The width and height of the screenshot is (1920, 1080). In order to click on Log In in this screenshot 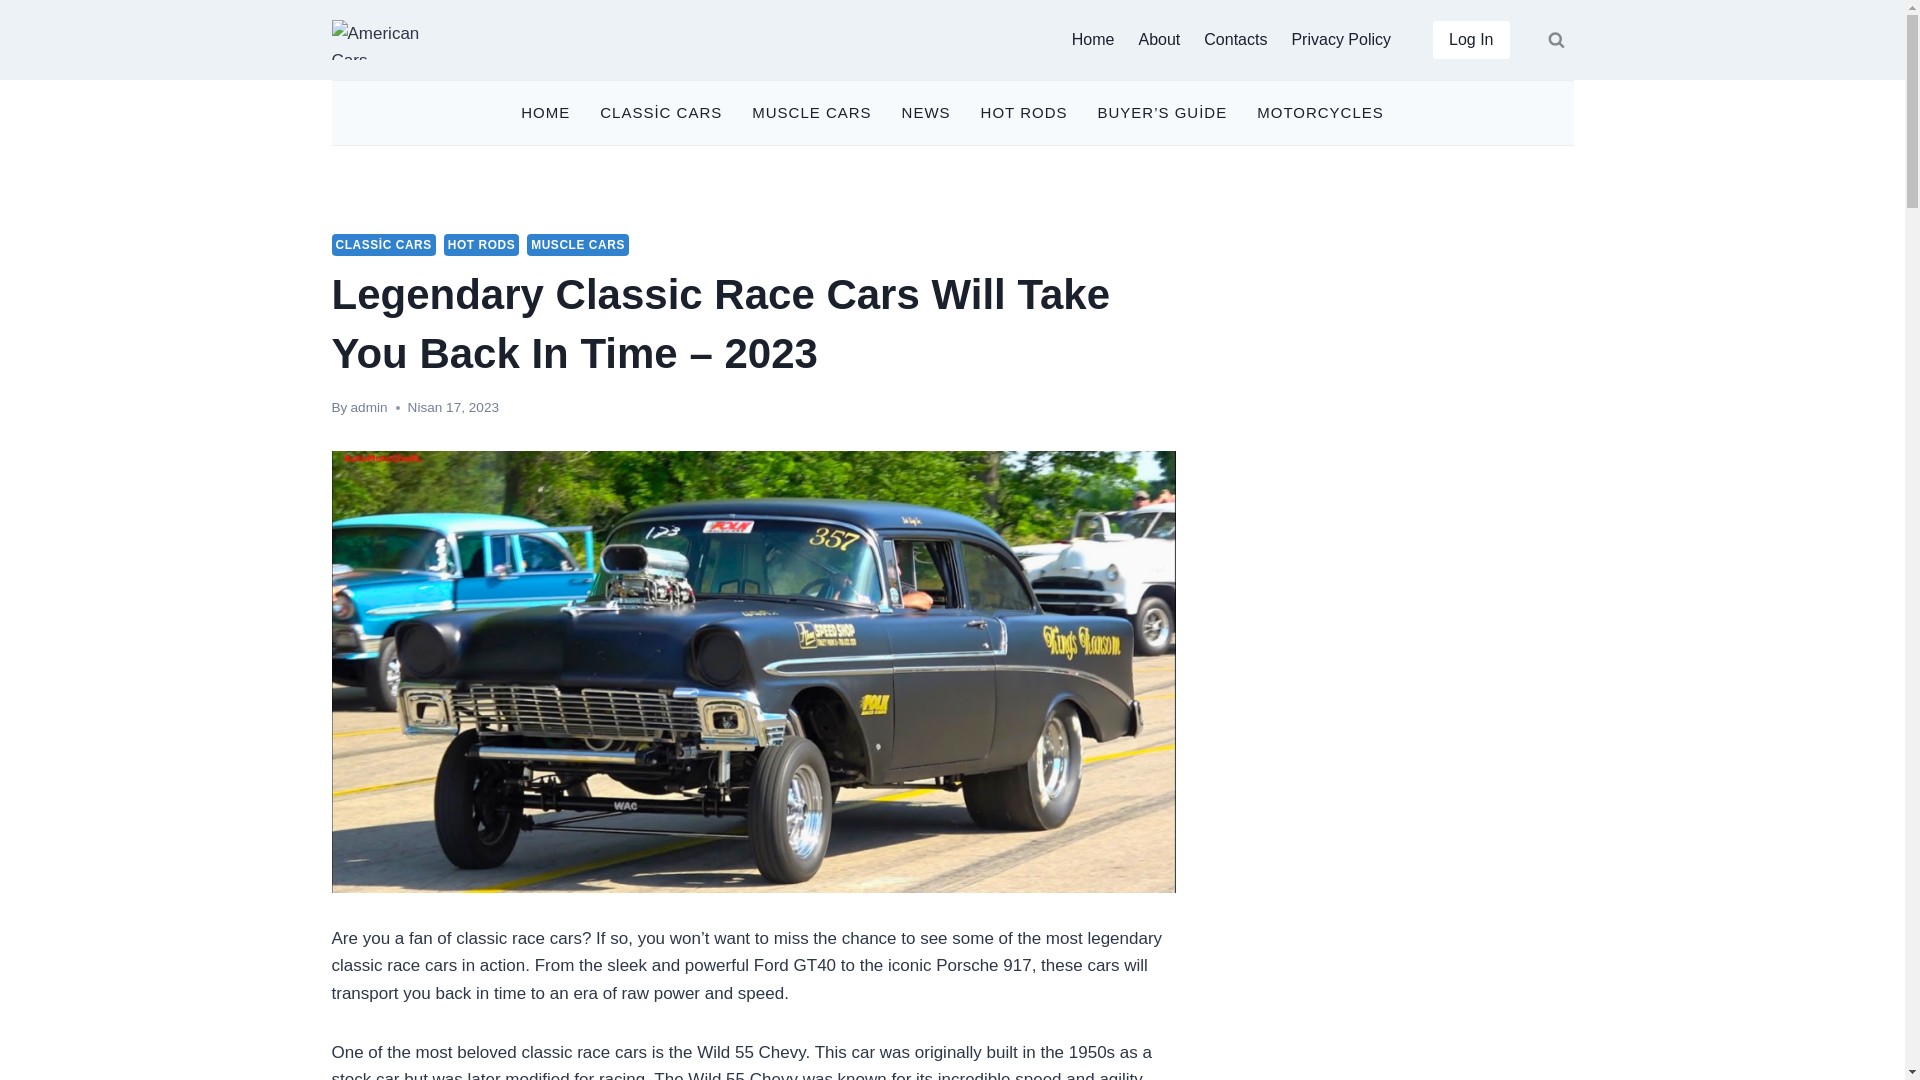, I will do `click(1470, 40)`.